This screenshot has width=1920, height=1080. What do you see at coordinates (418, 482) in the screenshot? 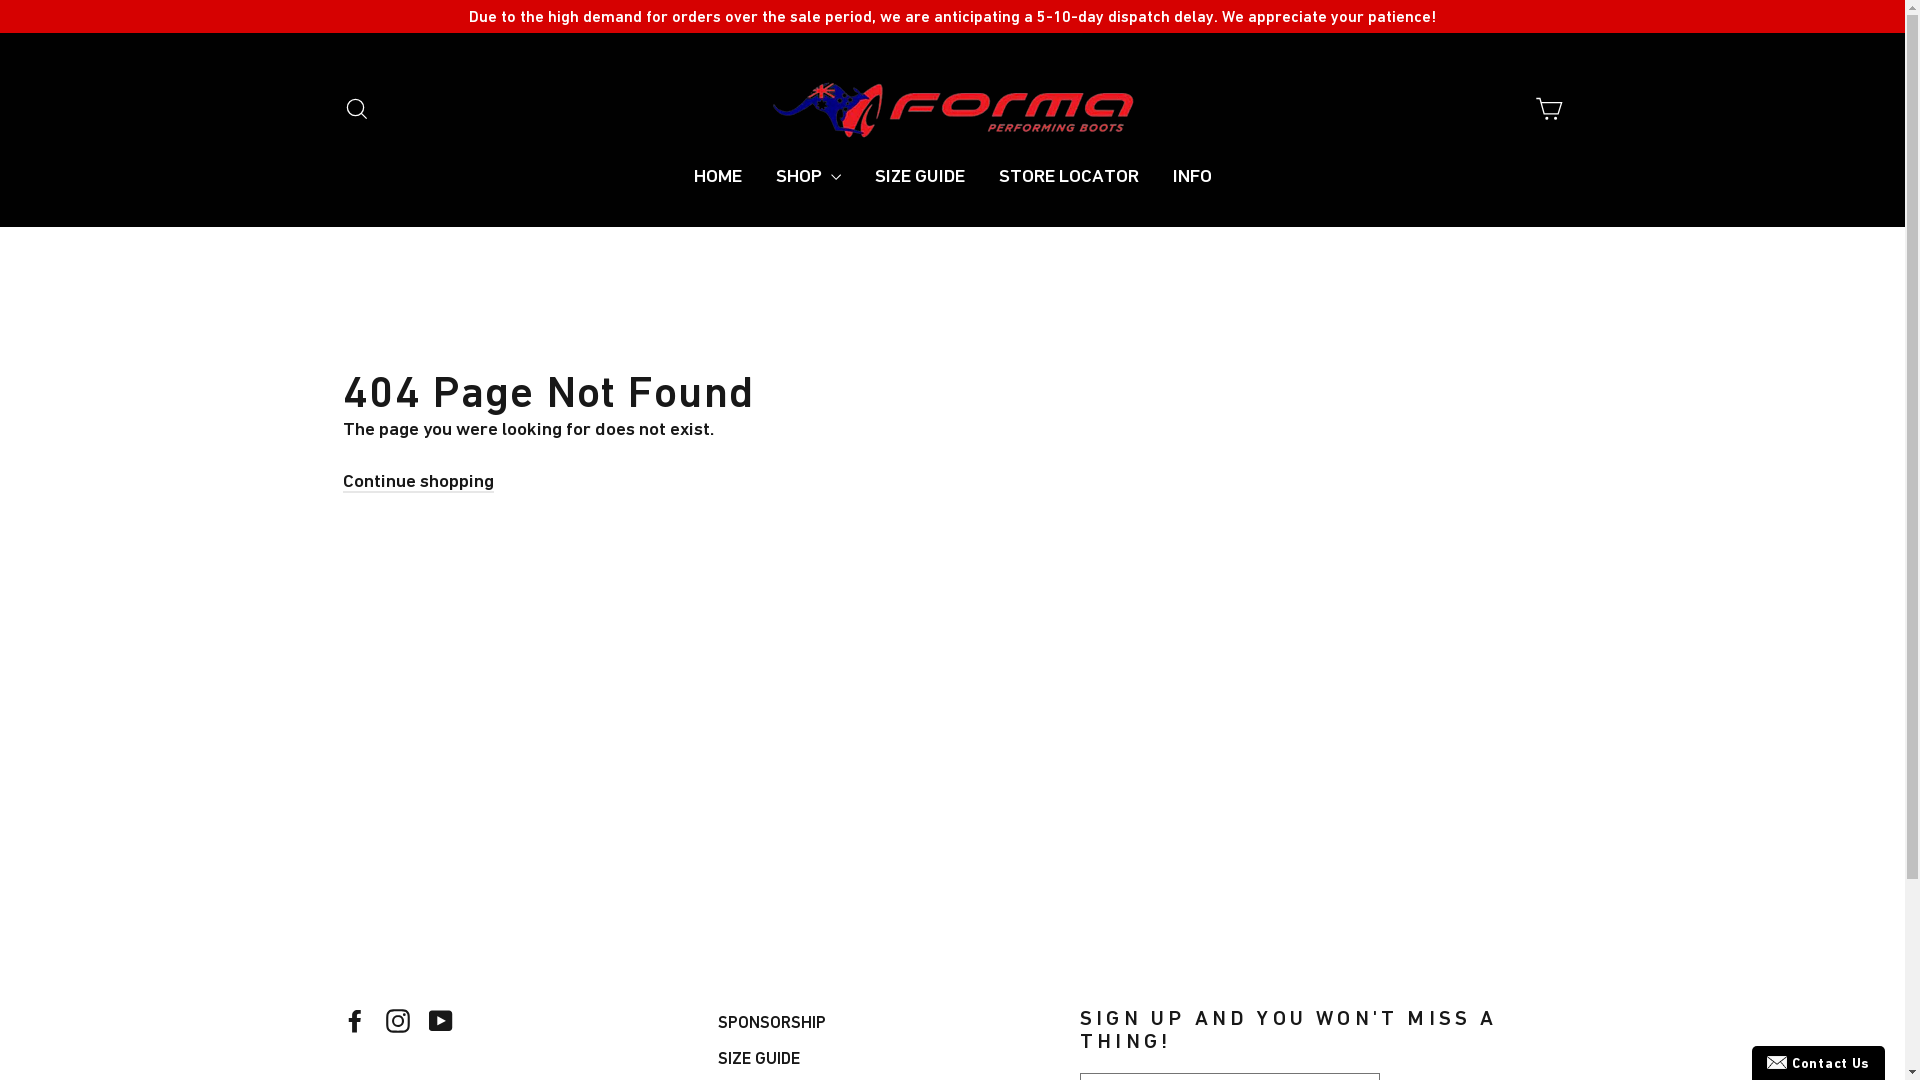
I see `Continue shopping` at bounding box center [418, 482].